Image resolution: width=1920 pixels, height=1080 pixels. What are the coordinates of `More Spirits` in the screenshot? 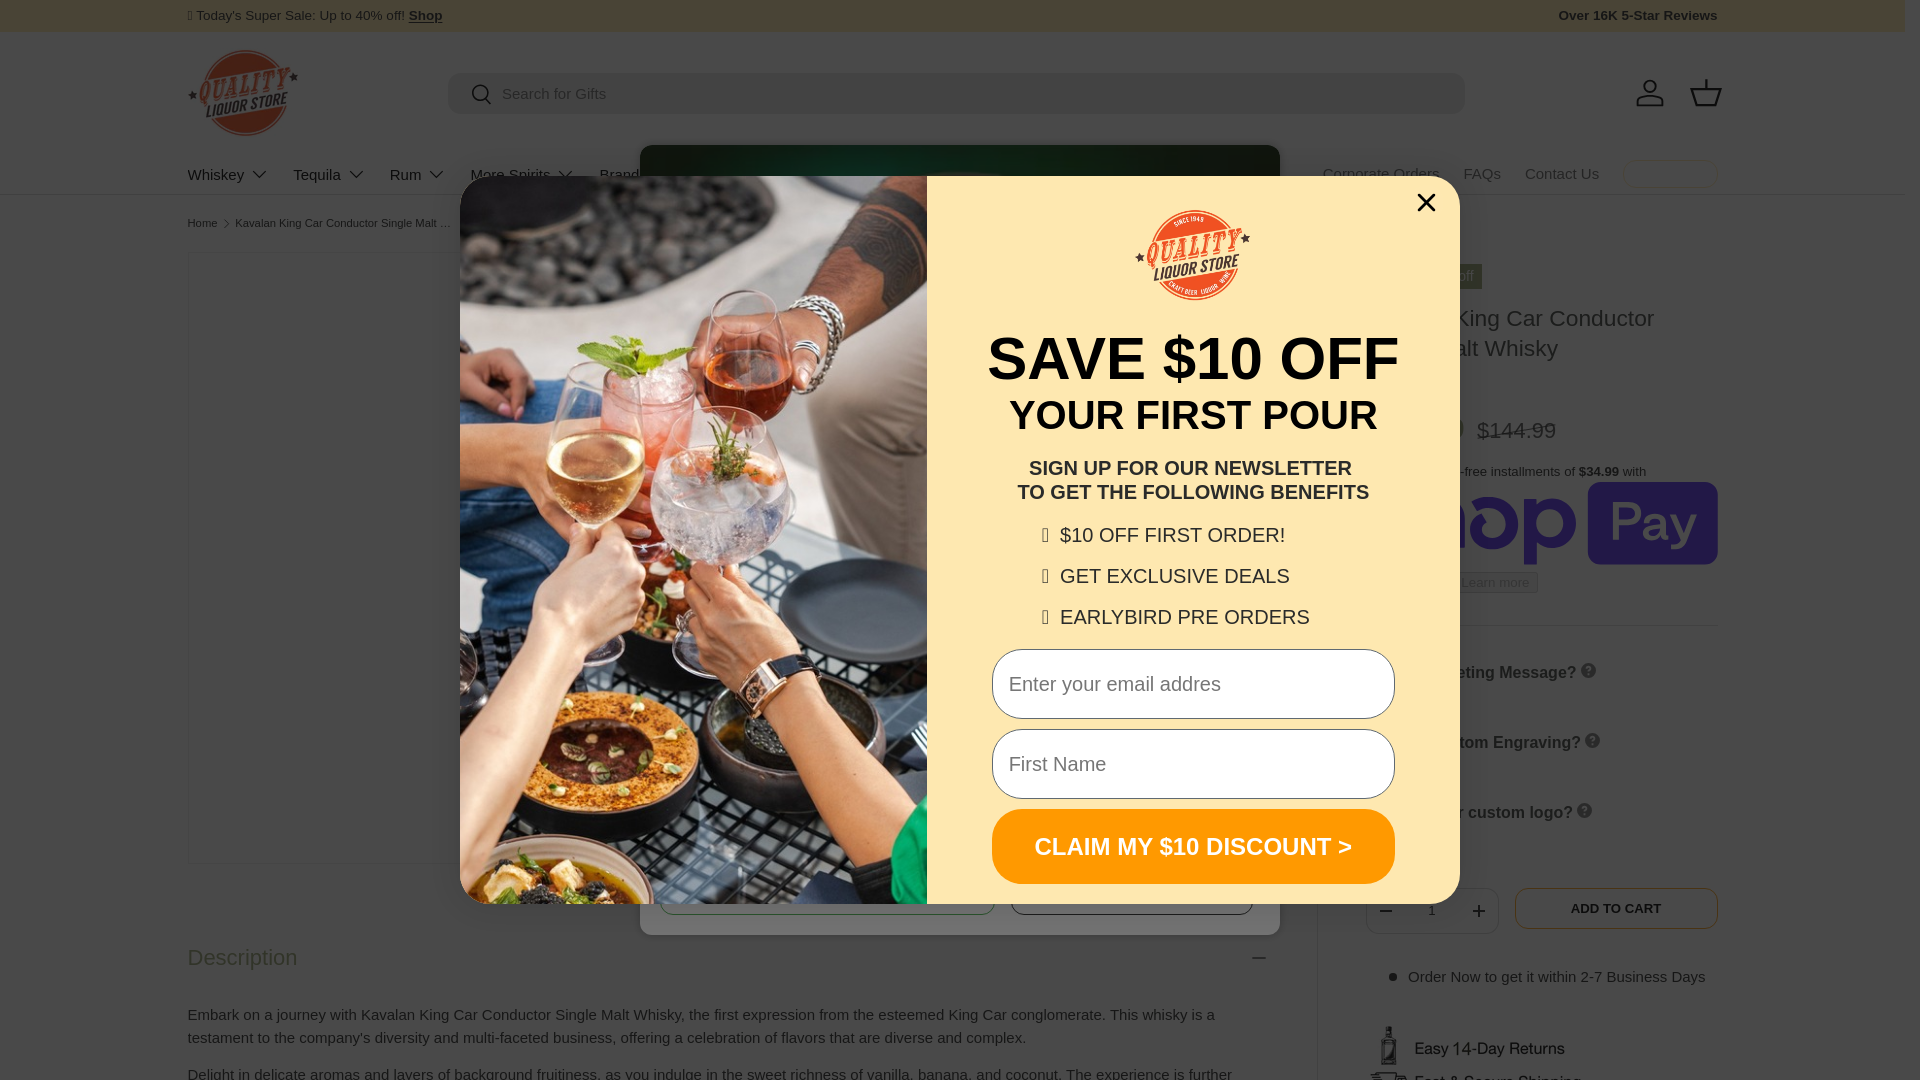 It's located at (522, 174).